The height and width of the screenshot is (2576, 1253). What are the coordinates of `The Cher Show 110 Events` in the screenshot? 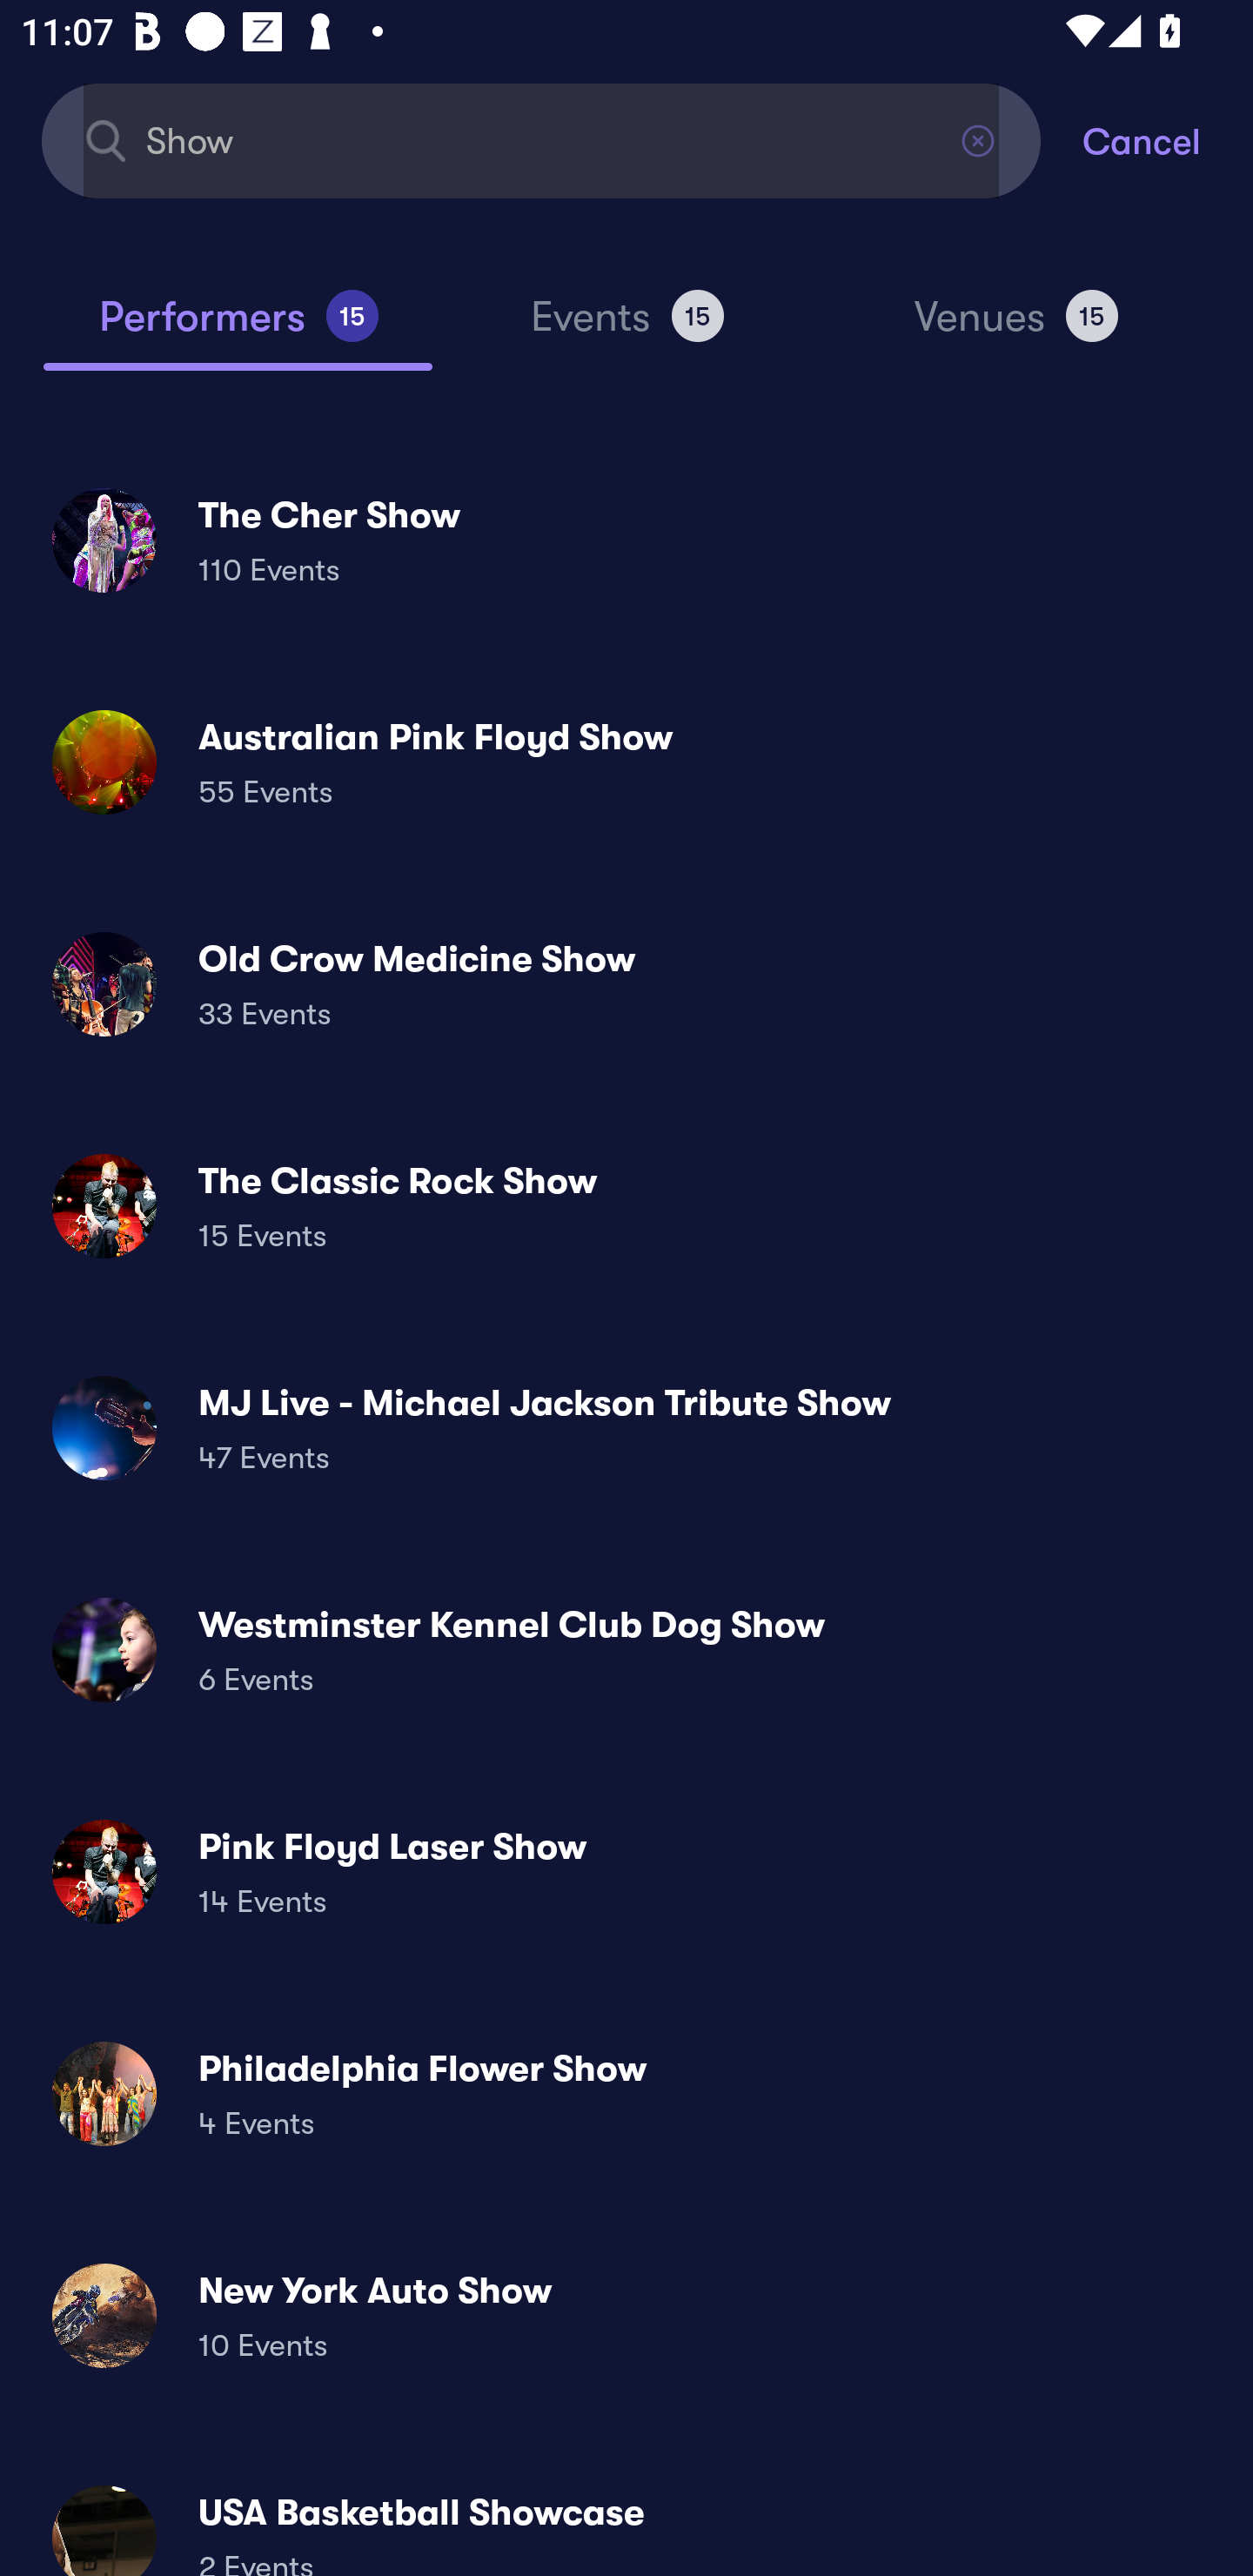 It's located at (626, 540).